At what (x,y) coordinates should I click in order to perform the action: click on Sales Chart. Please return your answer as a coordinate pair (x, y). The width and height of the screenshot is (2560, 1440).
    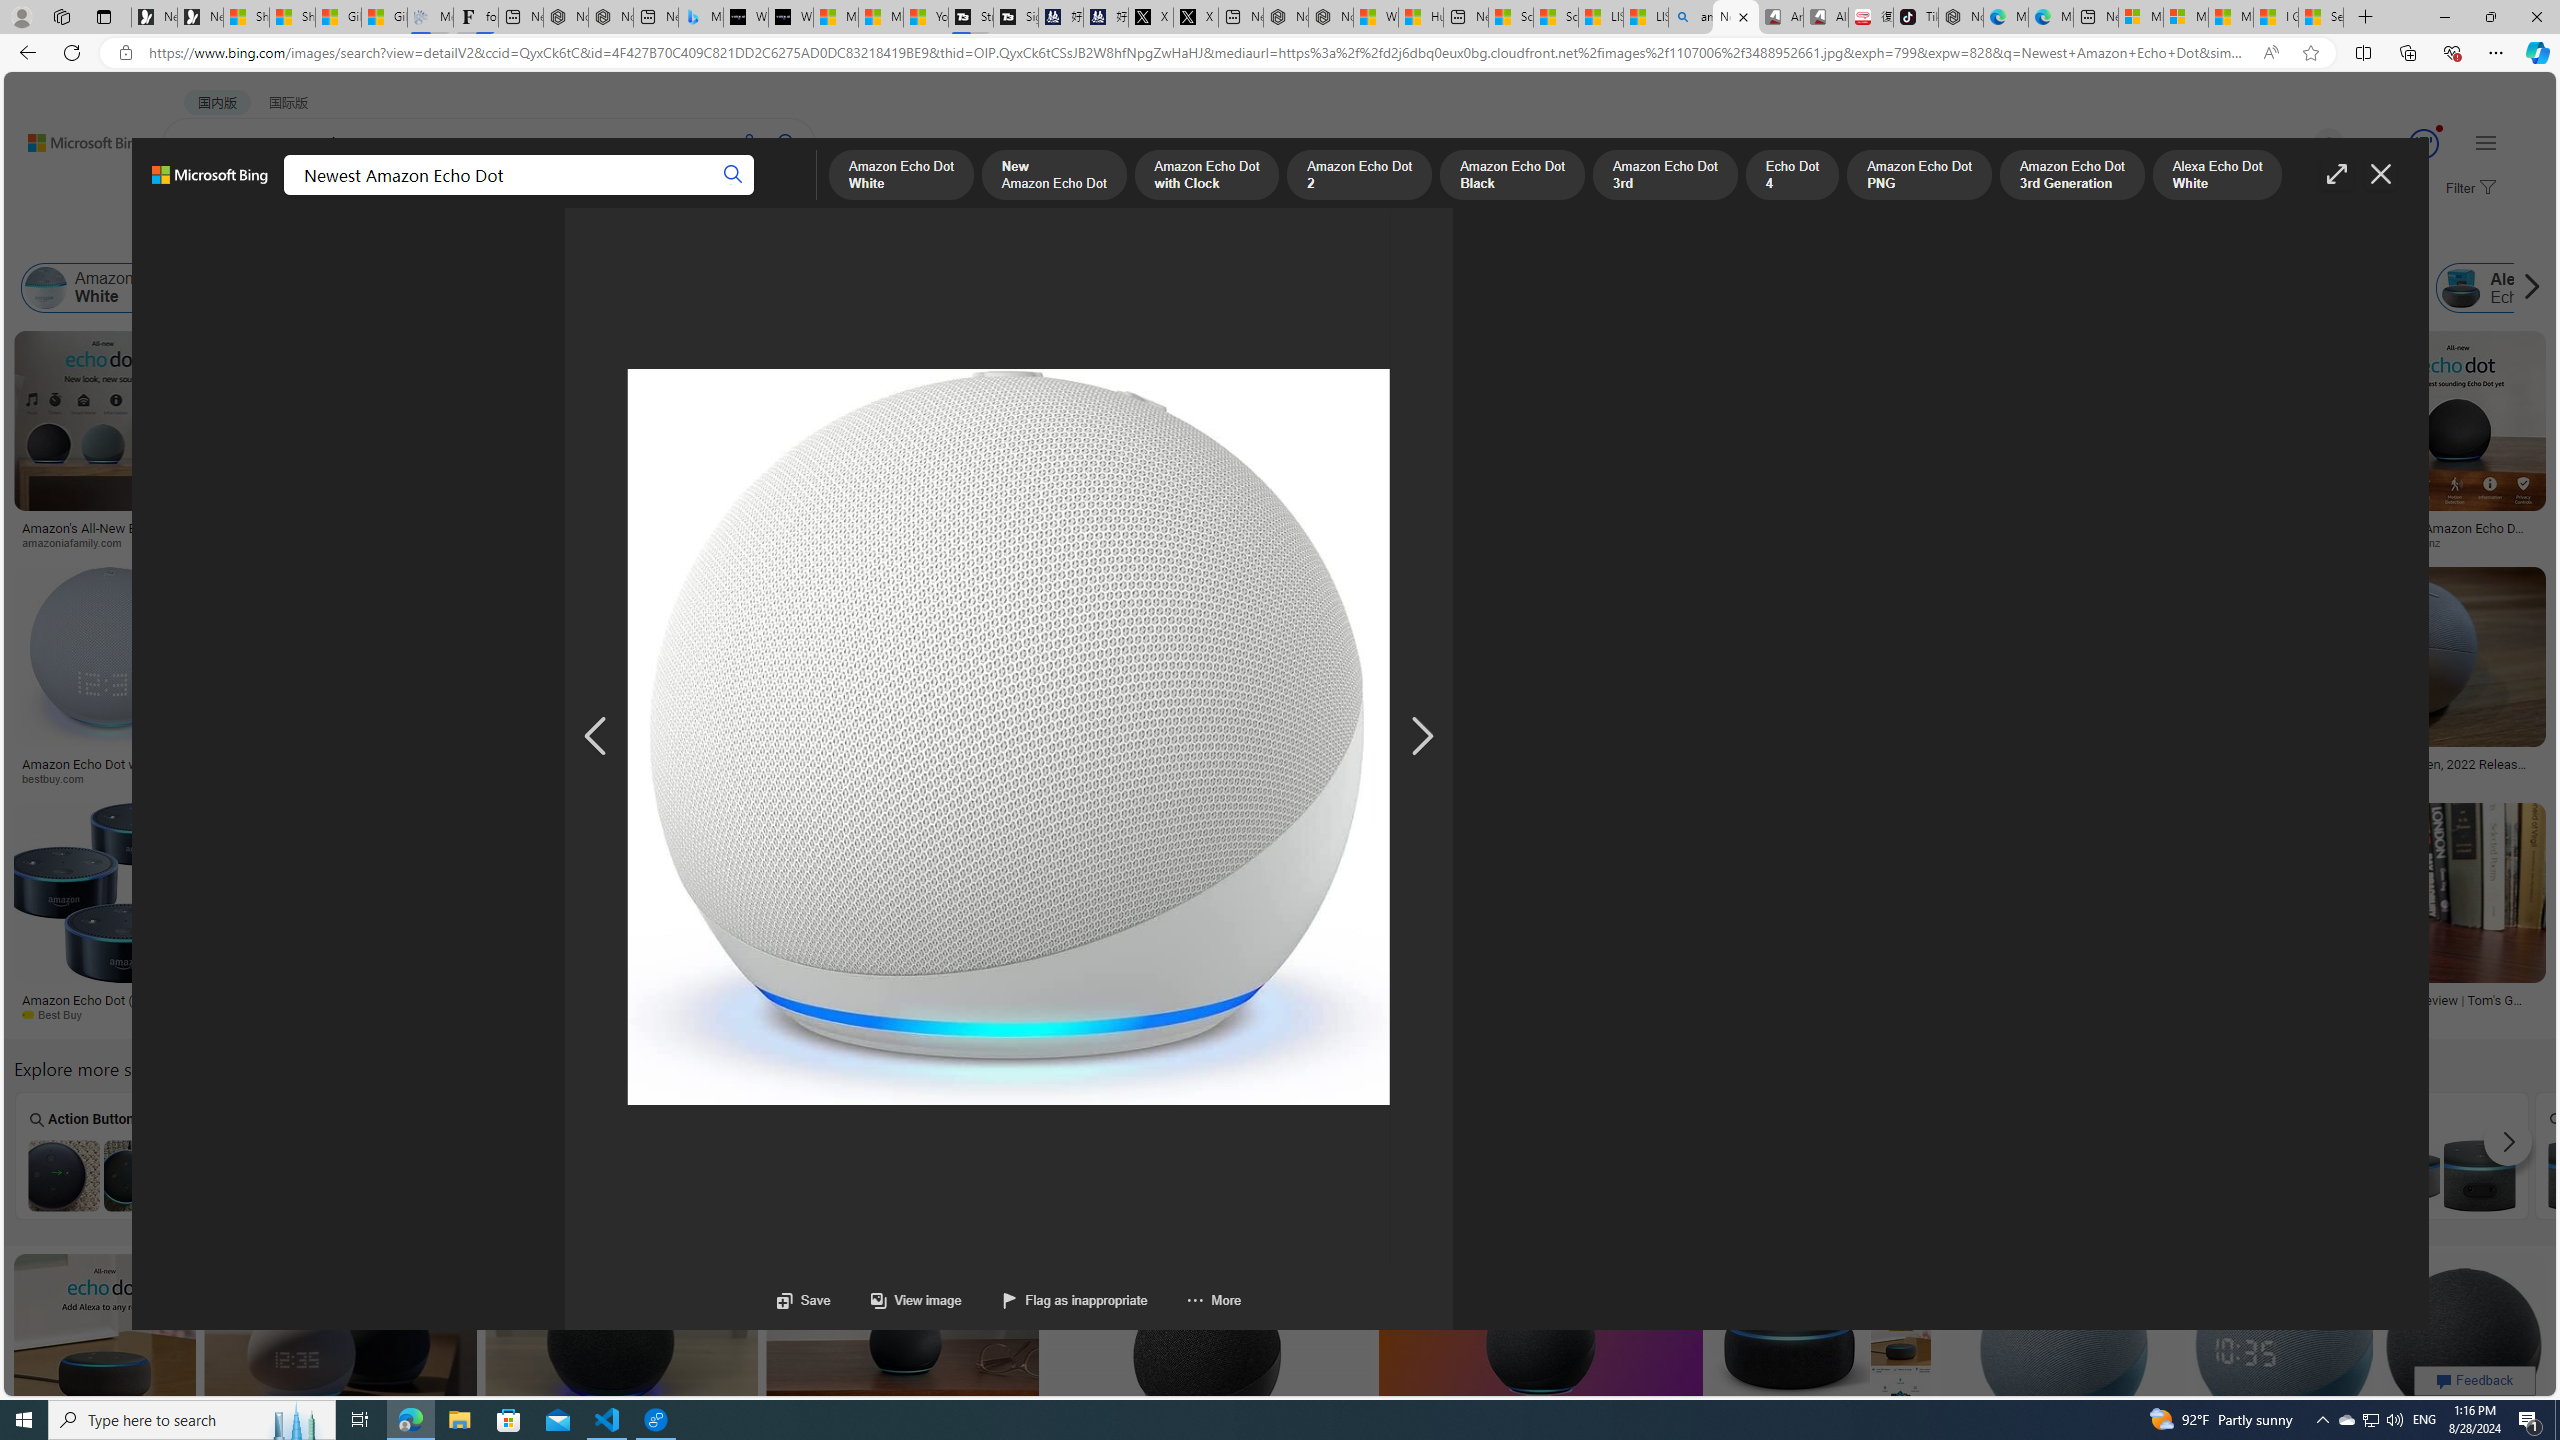
    Looking at the image, I should click on (2262, 1156).